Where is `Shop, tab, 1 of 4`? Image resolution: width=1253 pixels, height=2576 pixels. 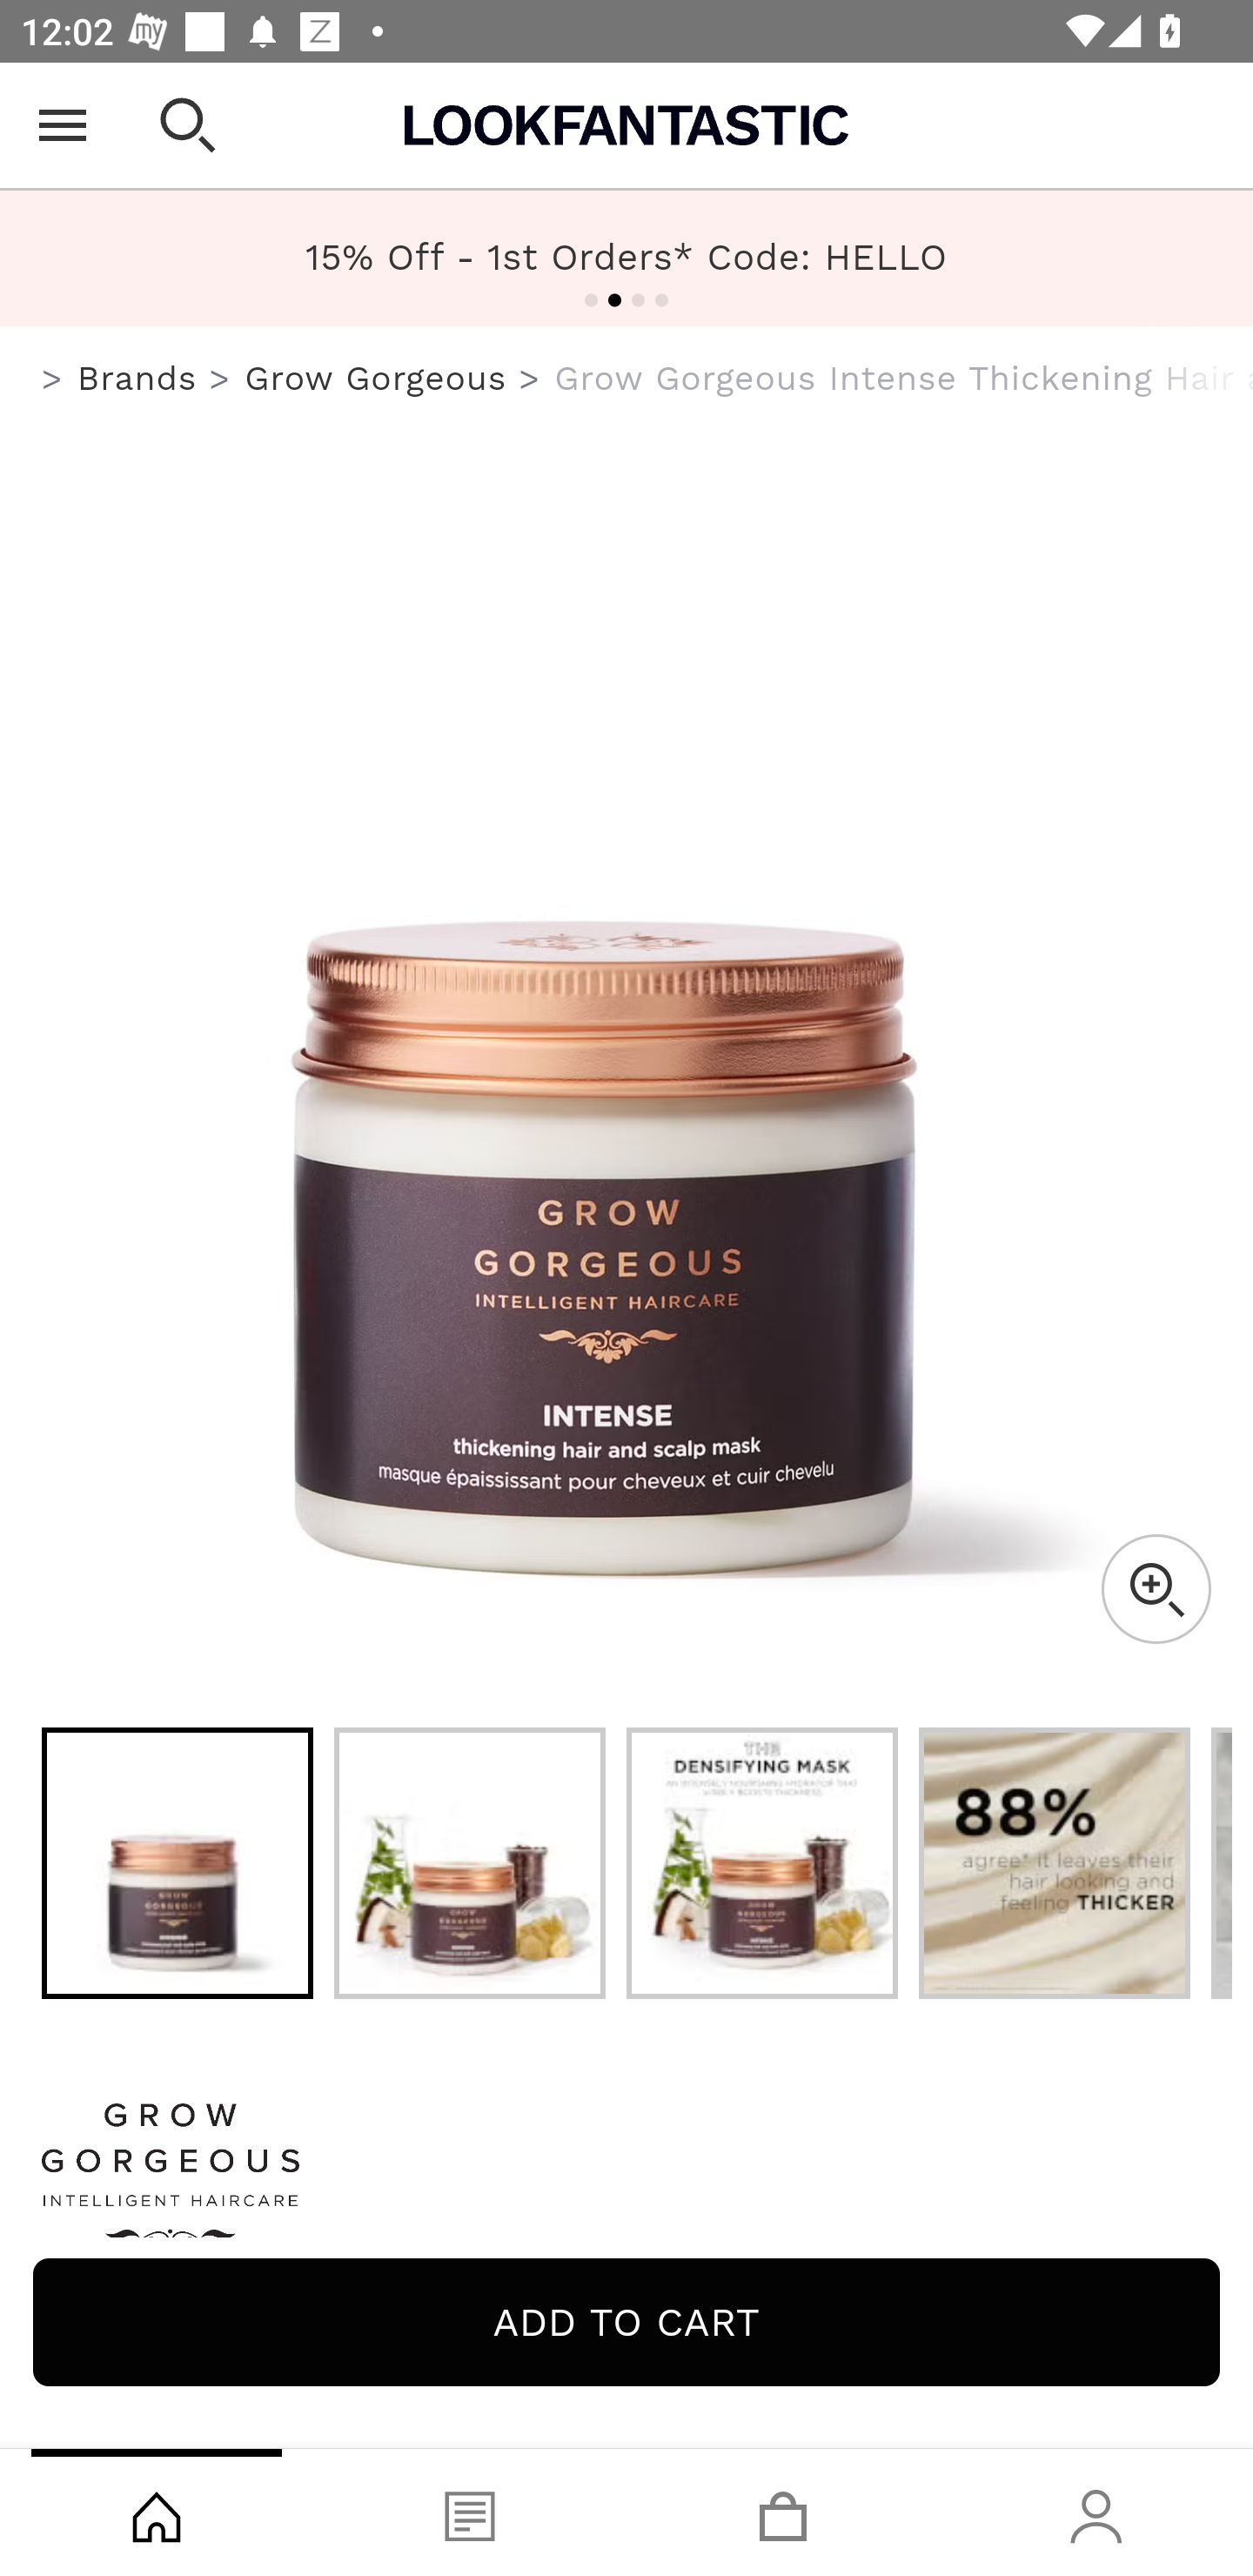
Shop, tab, 1 of 4 is located at coordinates (157, 2512).